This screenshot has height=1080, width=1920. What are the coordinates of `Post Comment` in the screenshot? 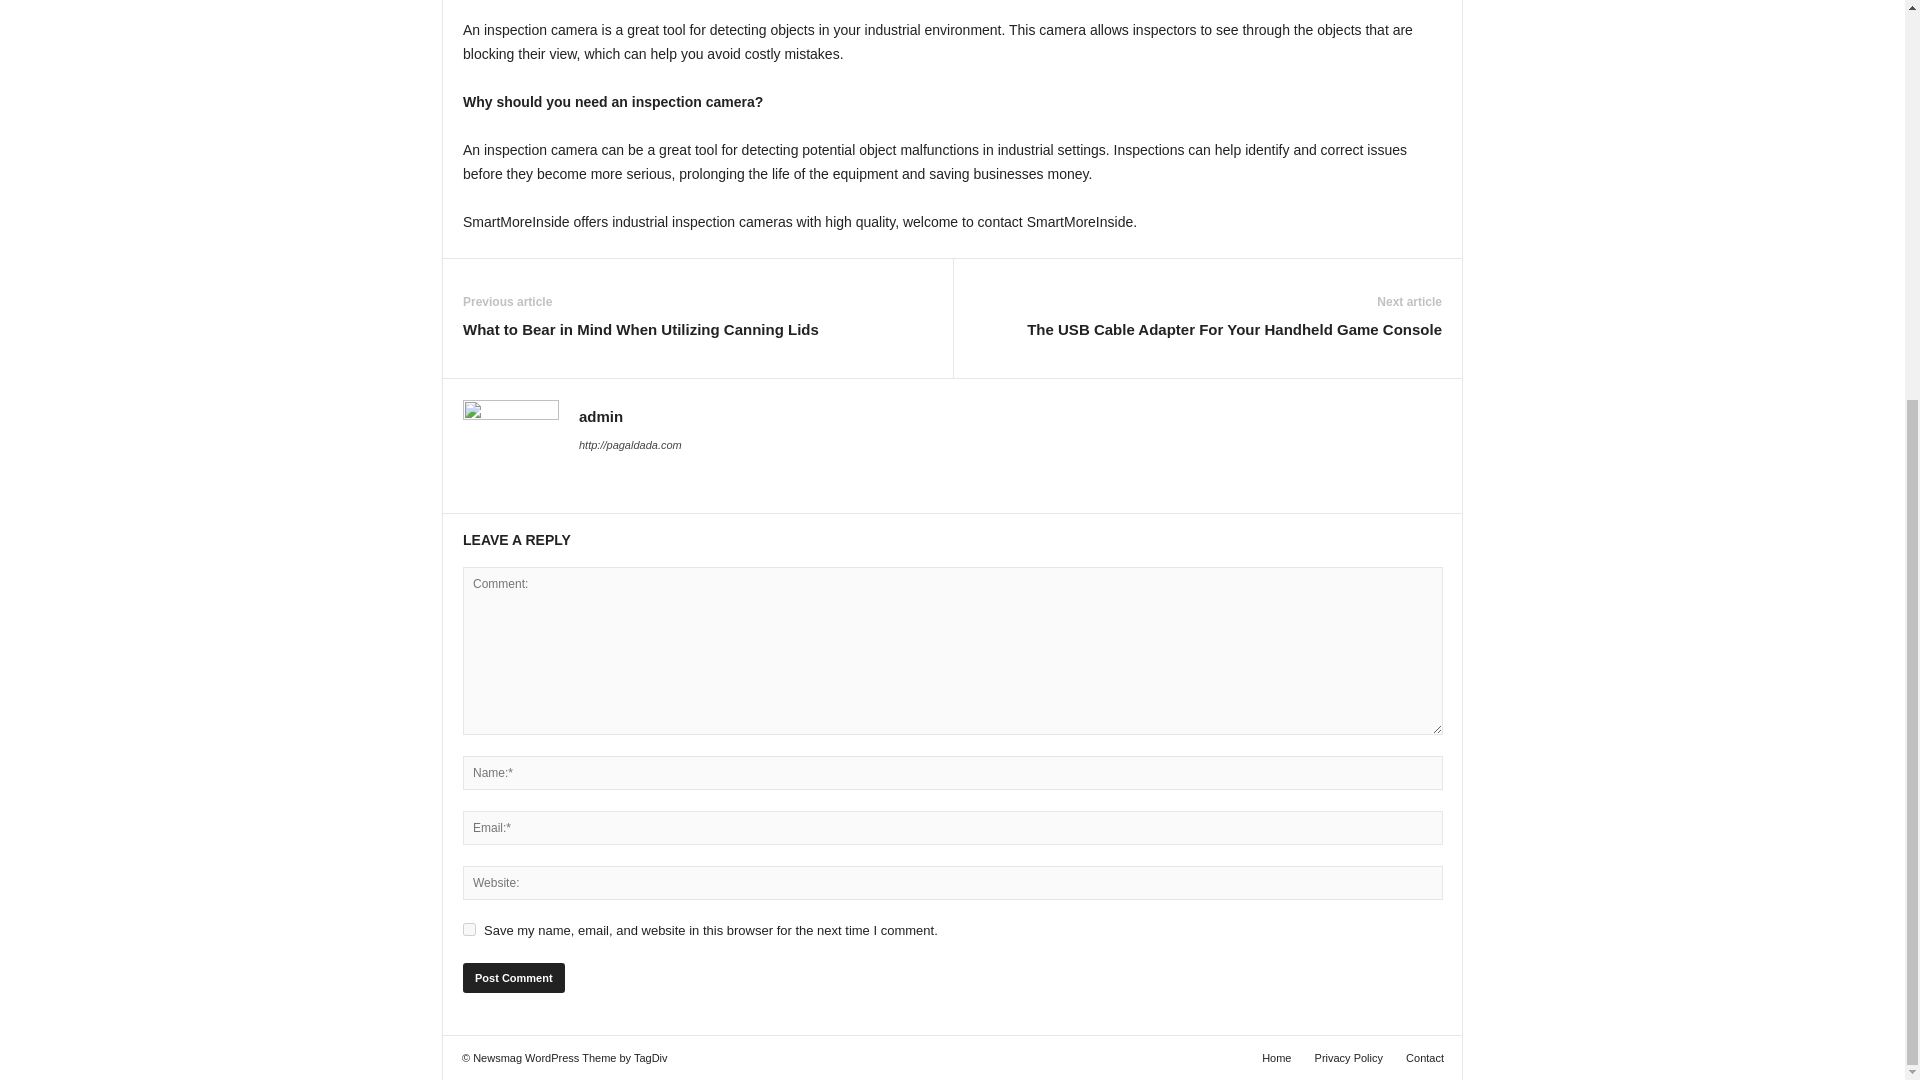 It's located at (513, 978).